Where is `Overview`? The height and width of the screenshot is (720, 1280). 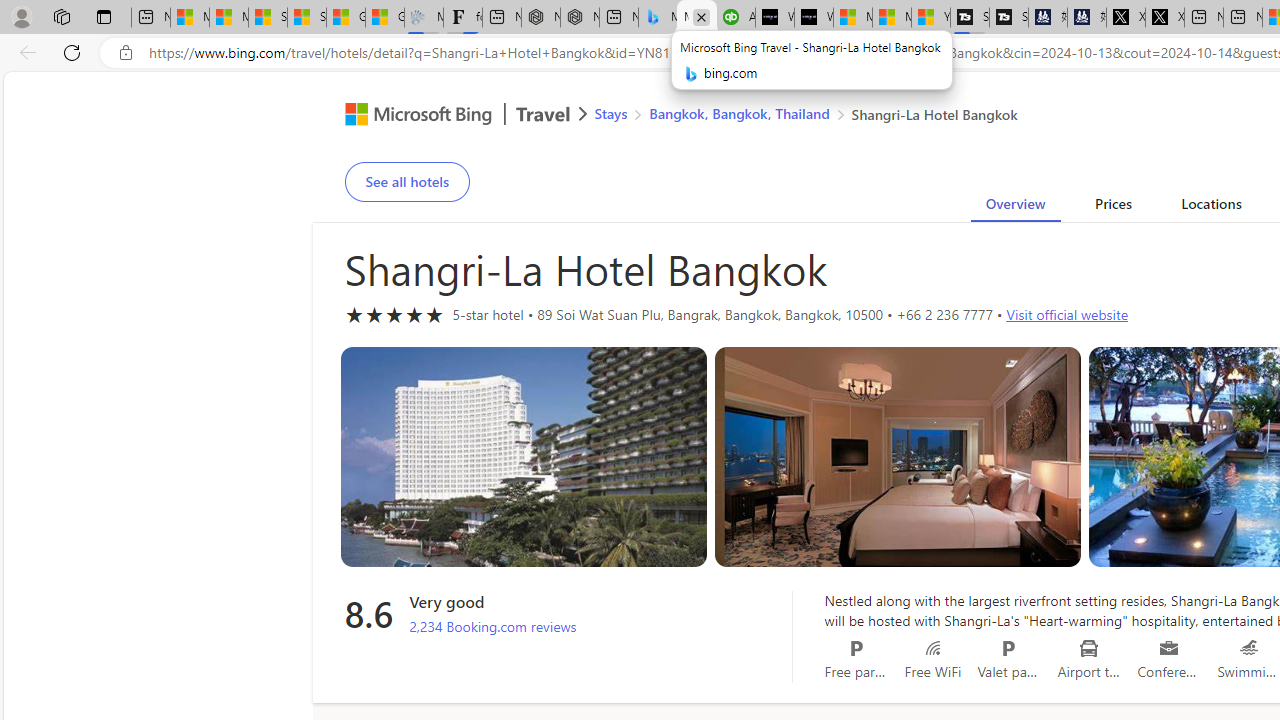 Overview is located at coordinates (1016, 207).